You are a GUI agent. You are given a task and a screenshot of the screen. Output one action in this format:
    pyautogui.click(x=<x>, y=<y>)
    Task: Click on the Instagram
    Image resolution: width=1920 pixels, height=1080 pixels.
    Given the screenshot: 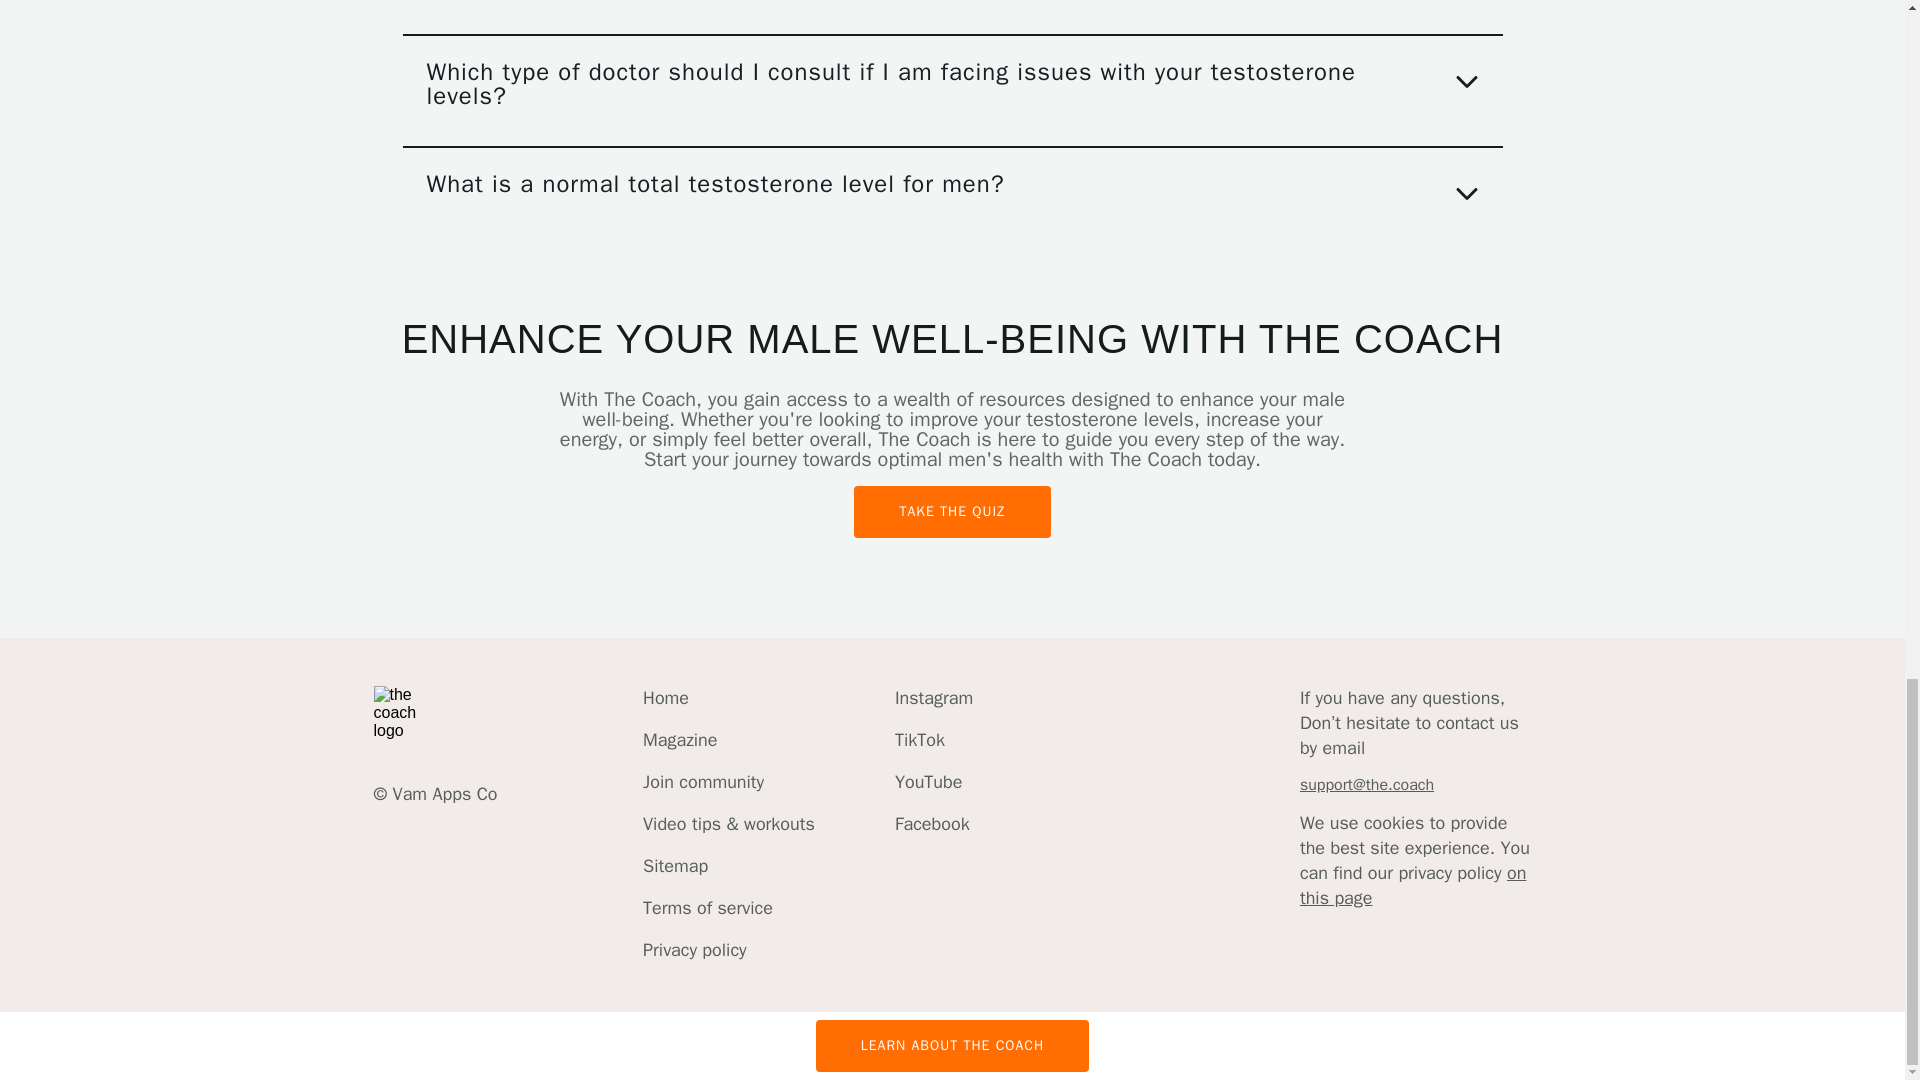 What is the action you would take?
    pyautogui.click(x=934, y=698)
    